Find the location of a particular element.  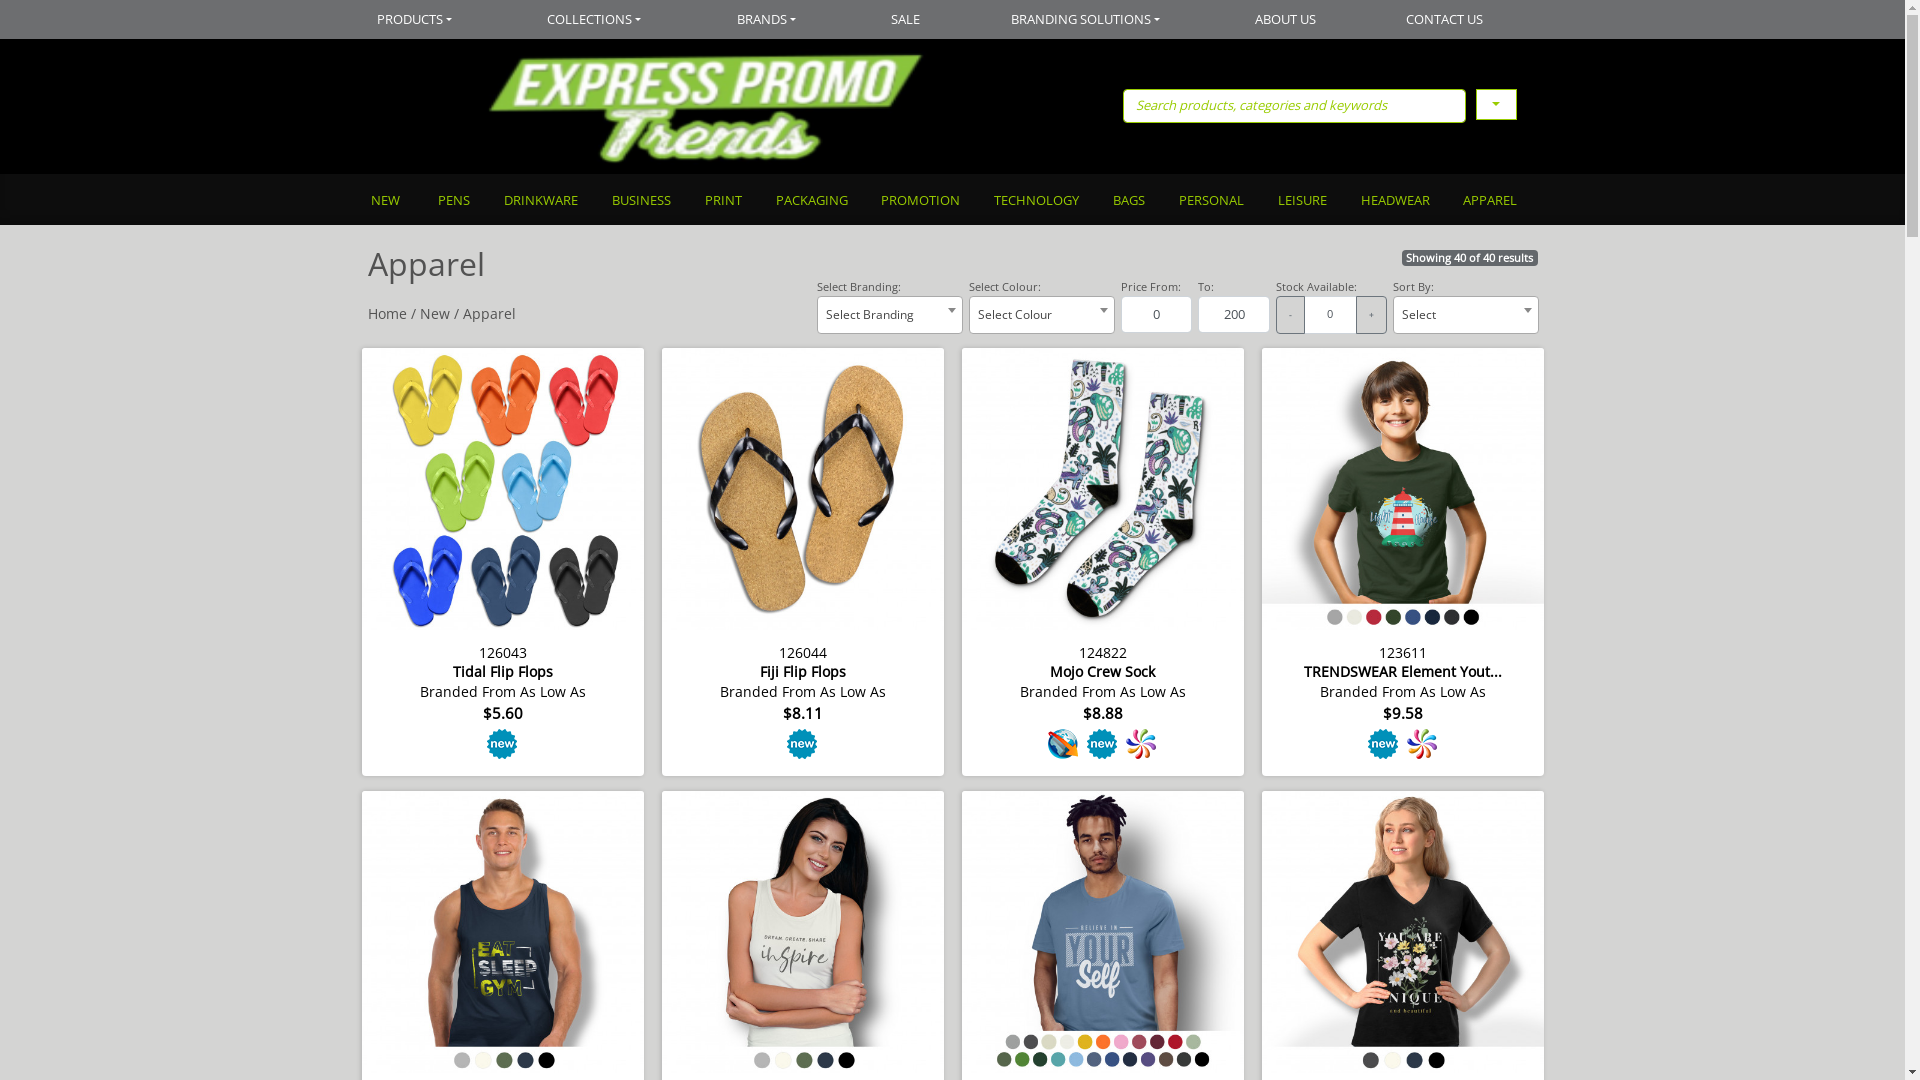

BUSINESS is located at coordinates (640, 202).